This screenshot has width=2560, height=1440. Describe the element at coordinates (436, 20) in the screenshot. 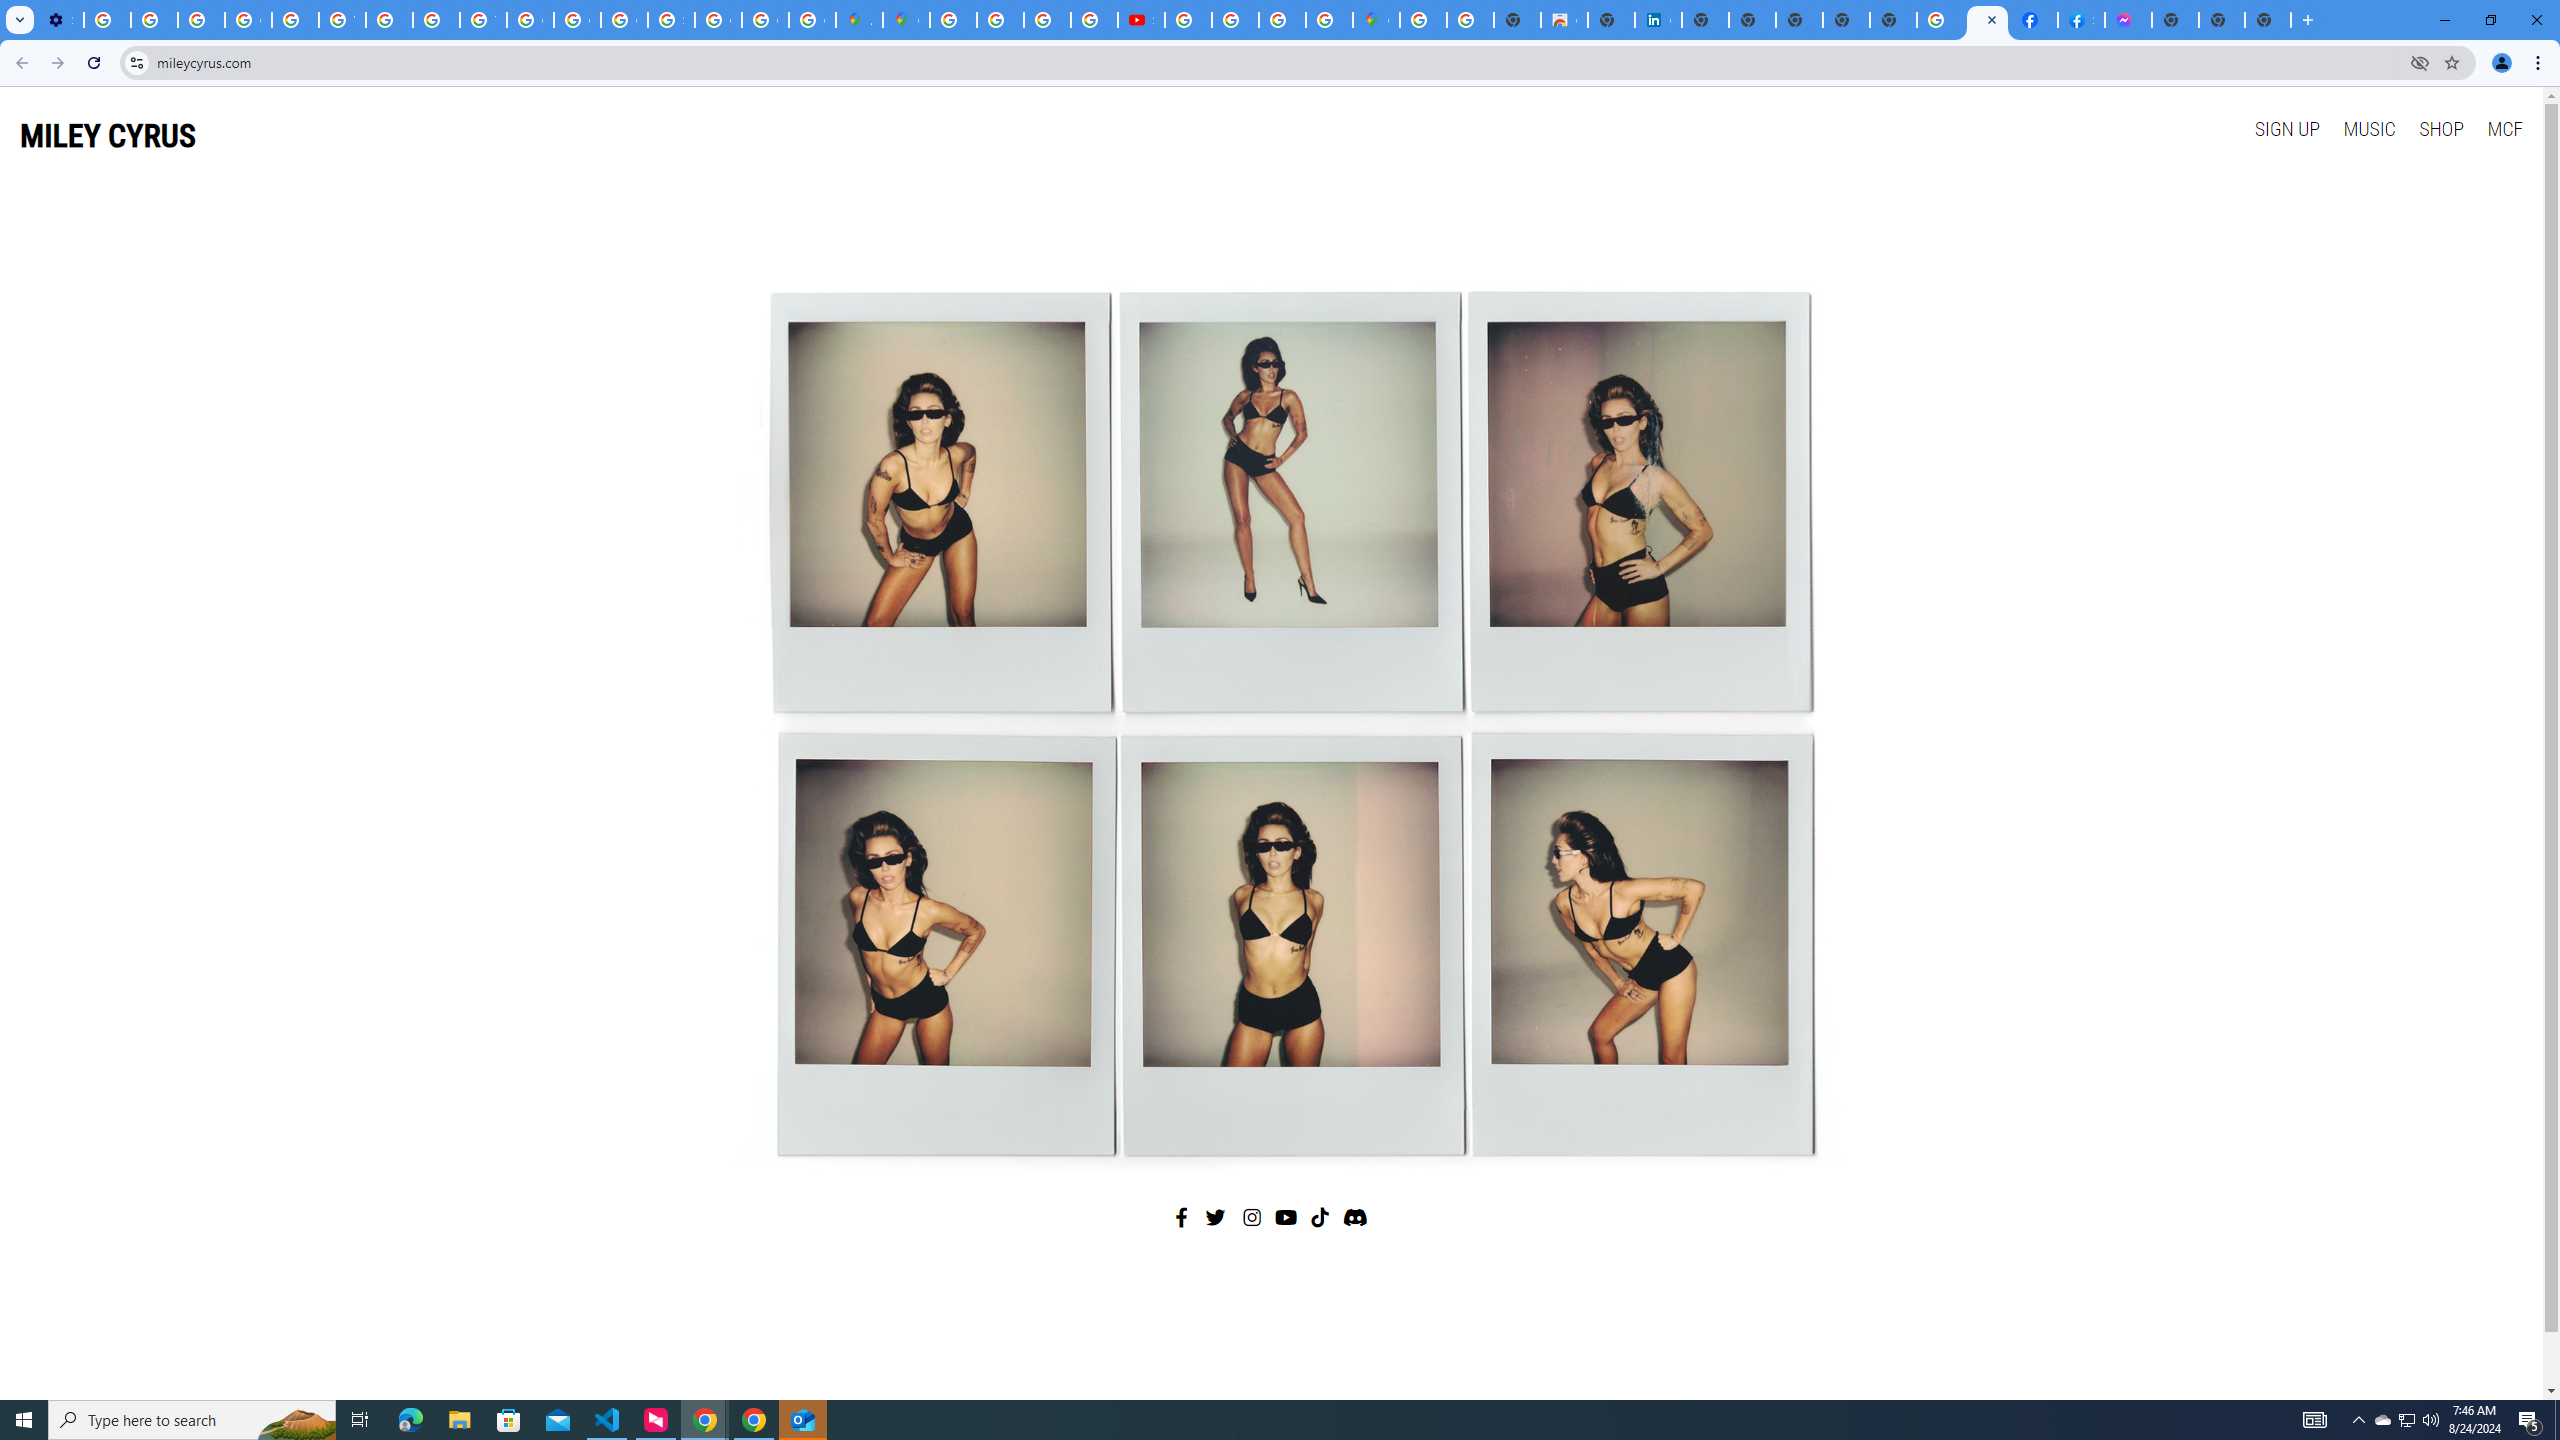

I see `Privacy Help Center - Policies Help` at that location.